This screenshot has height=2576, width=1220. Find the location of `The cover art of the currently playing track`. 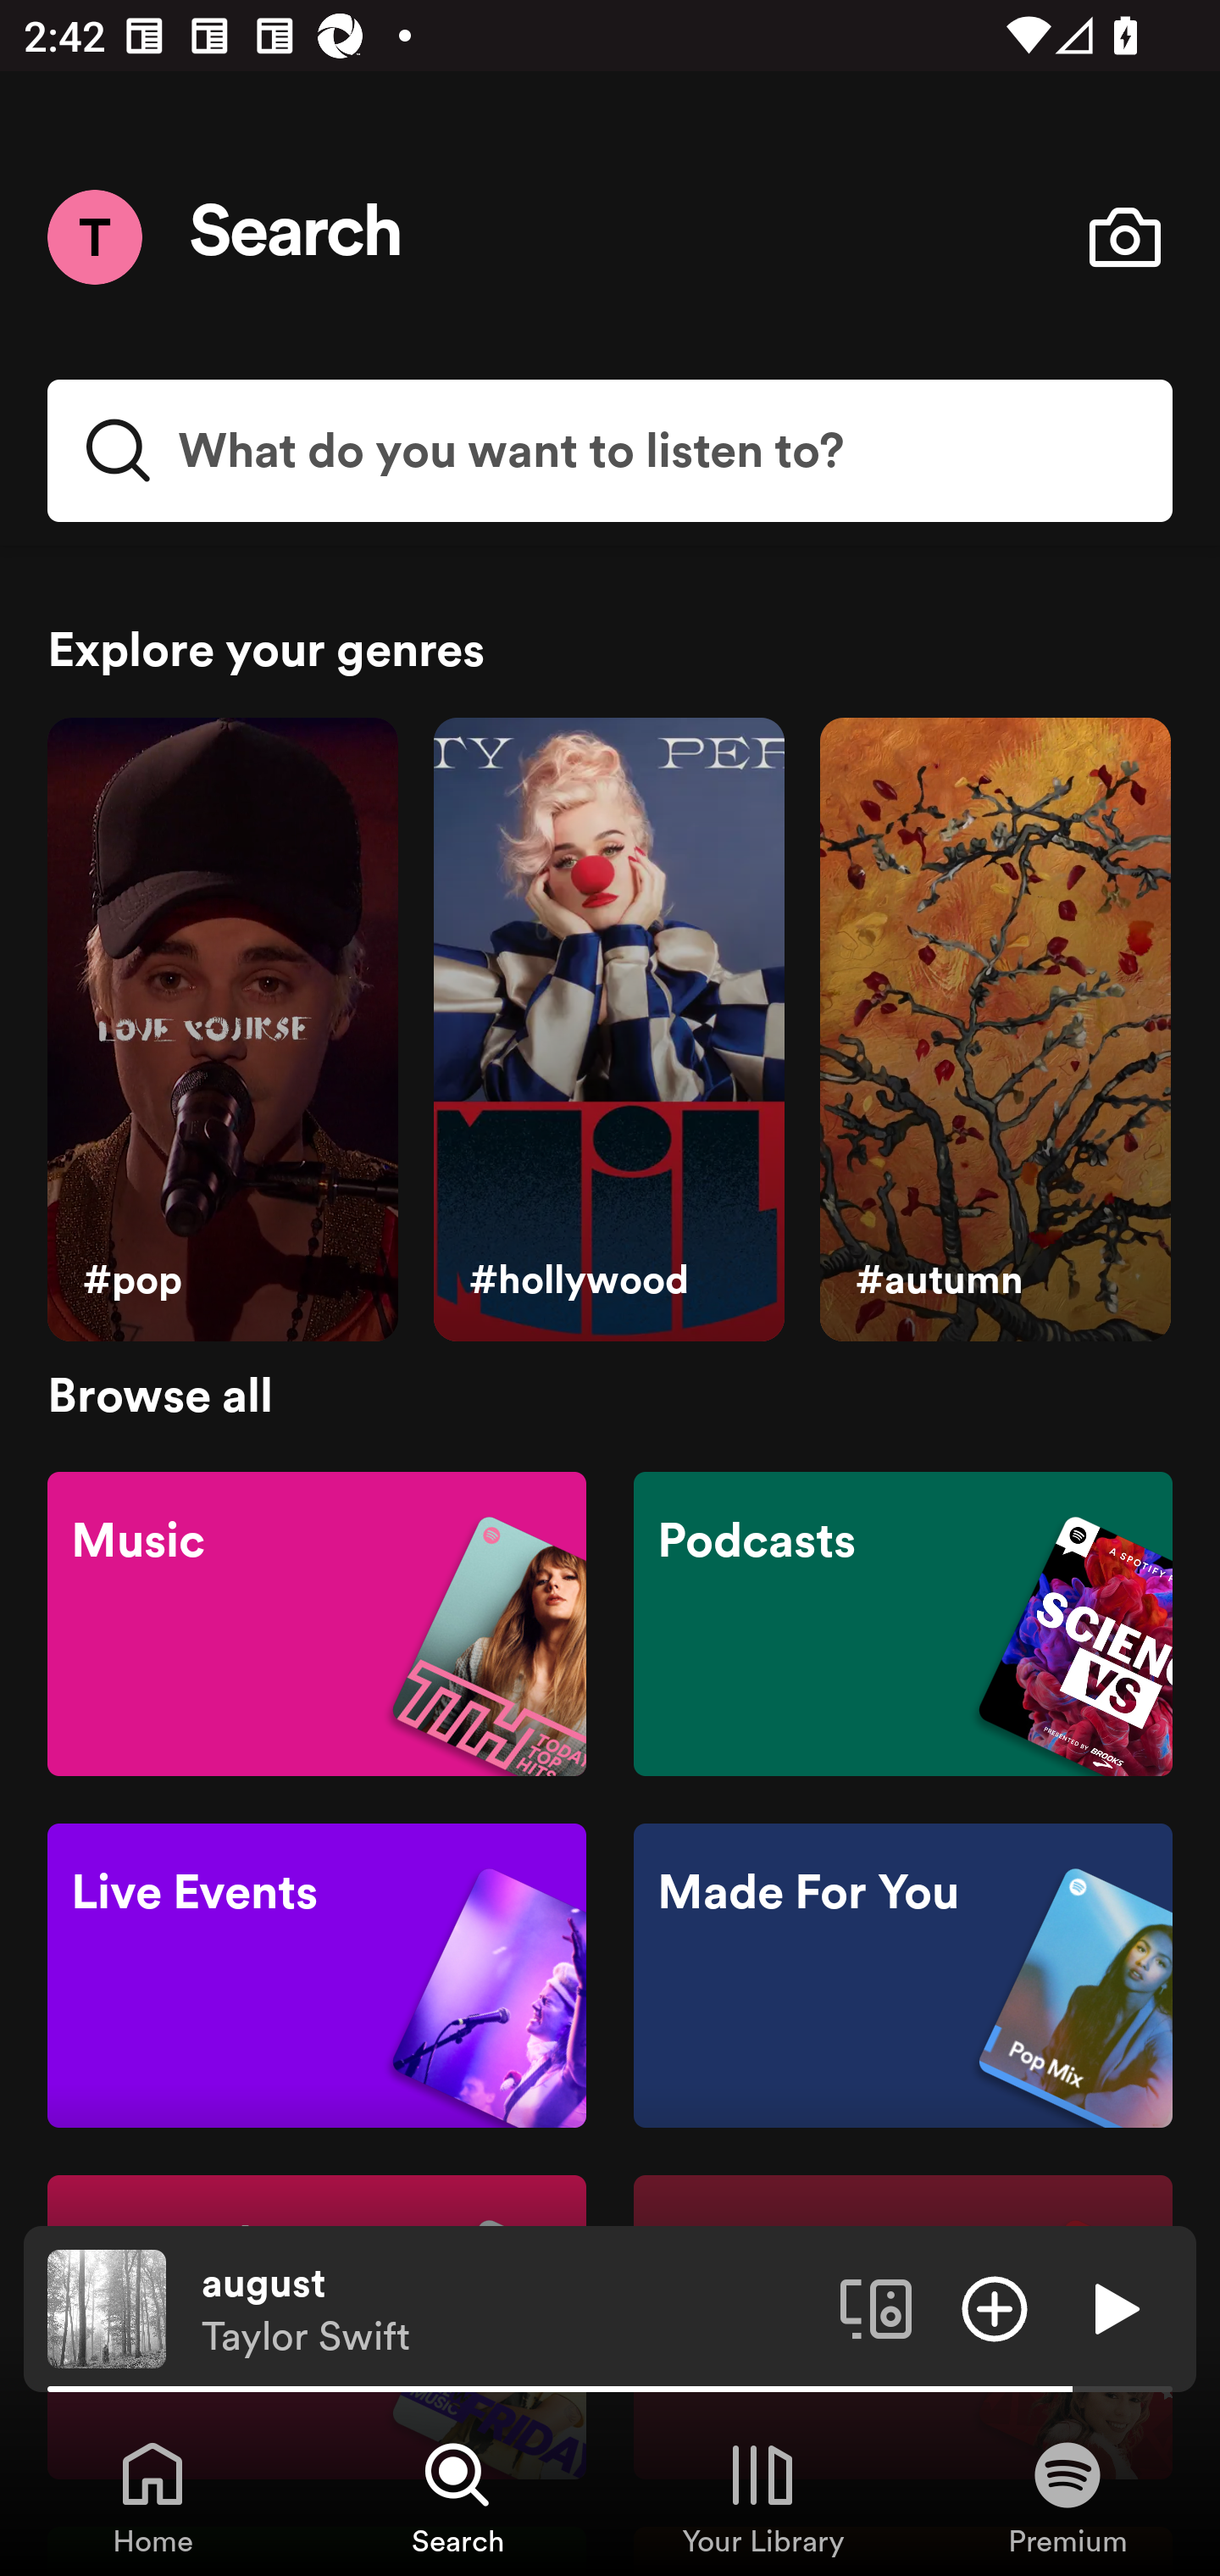

The cover art of the currently playing track is located at coordinates (107, 2307).